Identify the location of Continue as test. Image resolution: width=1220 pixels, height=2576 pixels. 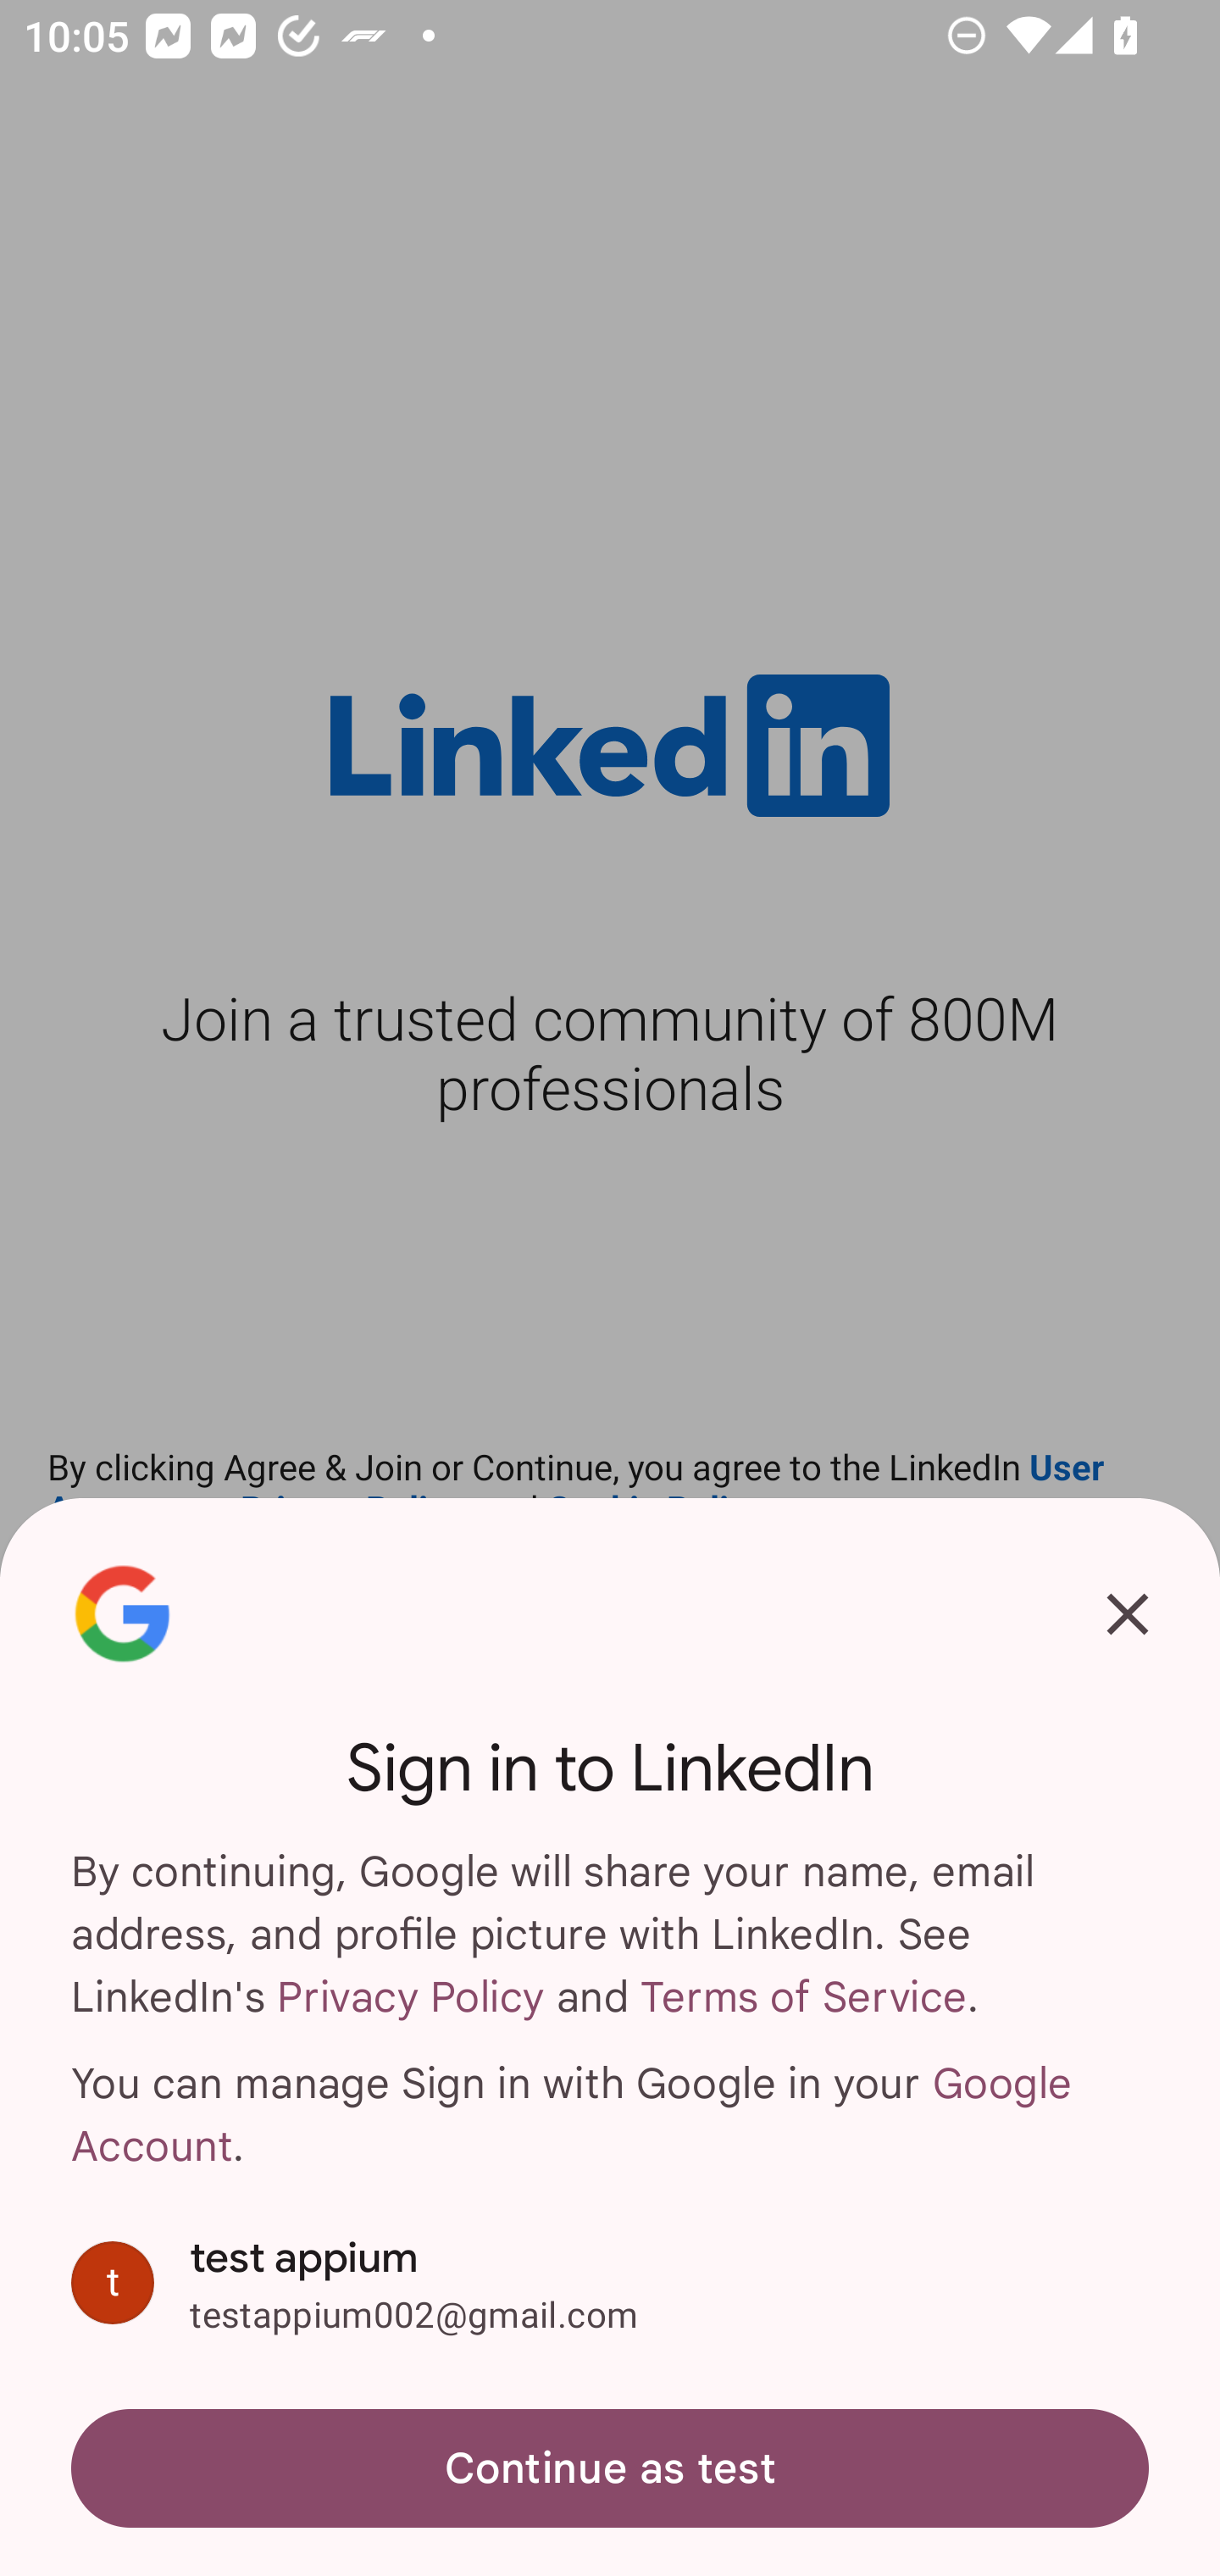
(610, 2469).